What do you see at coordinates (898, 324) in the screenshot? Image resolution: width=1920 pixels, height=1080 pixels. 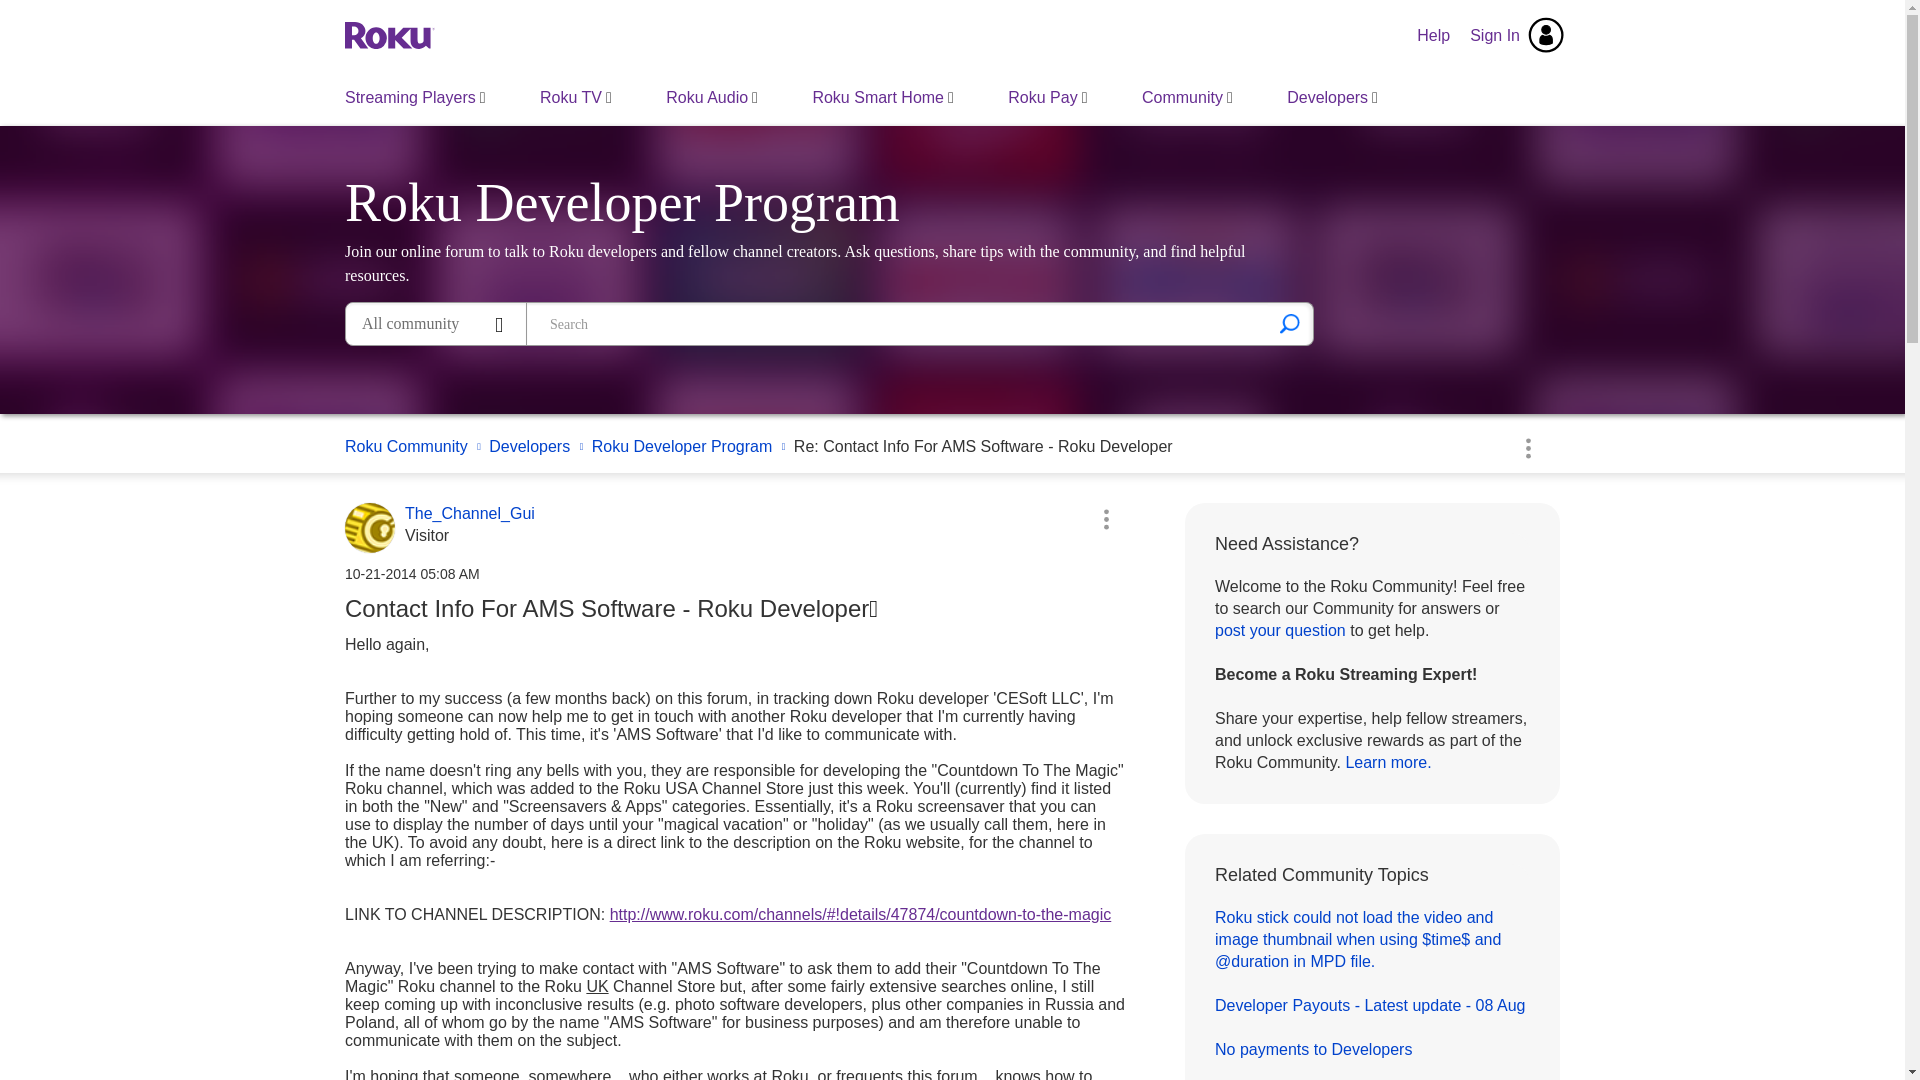 I see `Search` at bounding box center [898, 324].